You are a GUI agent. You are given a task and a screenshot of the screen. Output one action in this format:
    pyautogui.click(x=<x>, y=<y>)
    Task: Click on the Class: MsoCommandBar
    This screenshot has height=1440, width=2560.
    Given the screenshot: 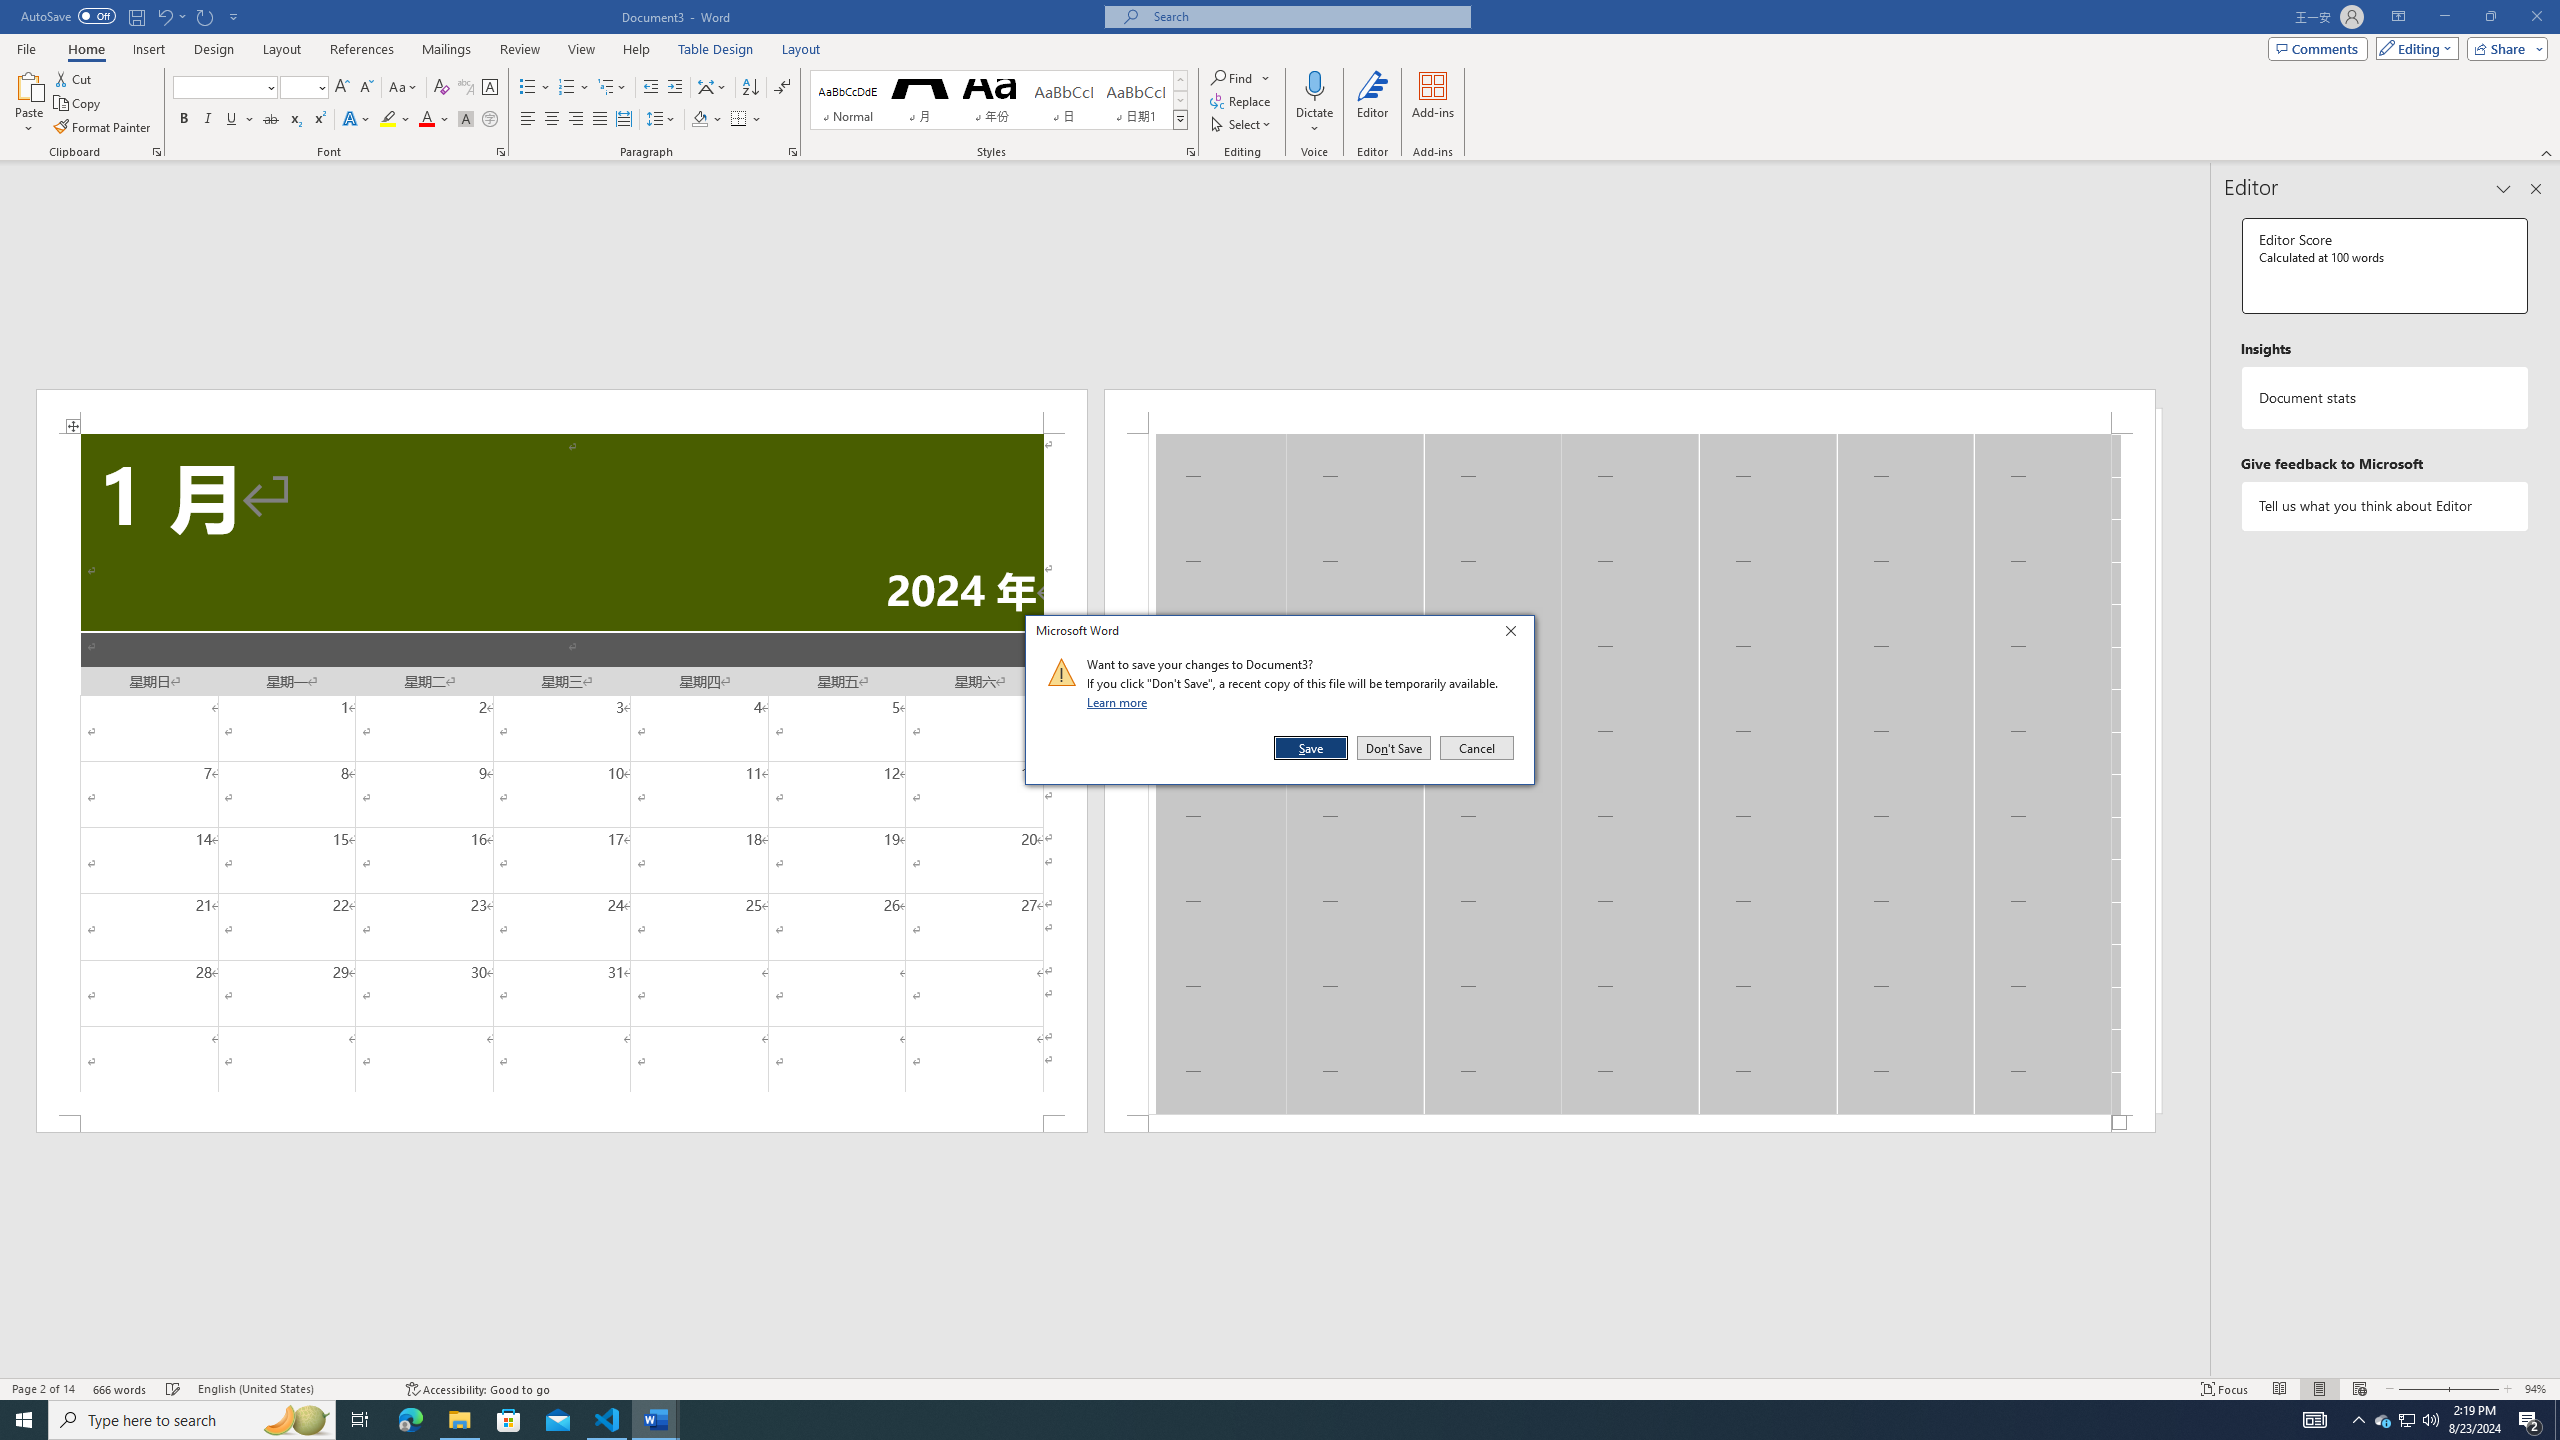 What is the action you would take?
    pyautogui.click(x=1280, y=1388)
    